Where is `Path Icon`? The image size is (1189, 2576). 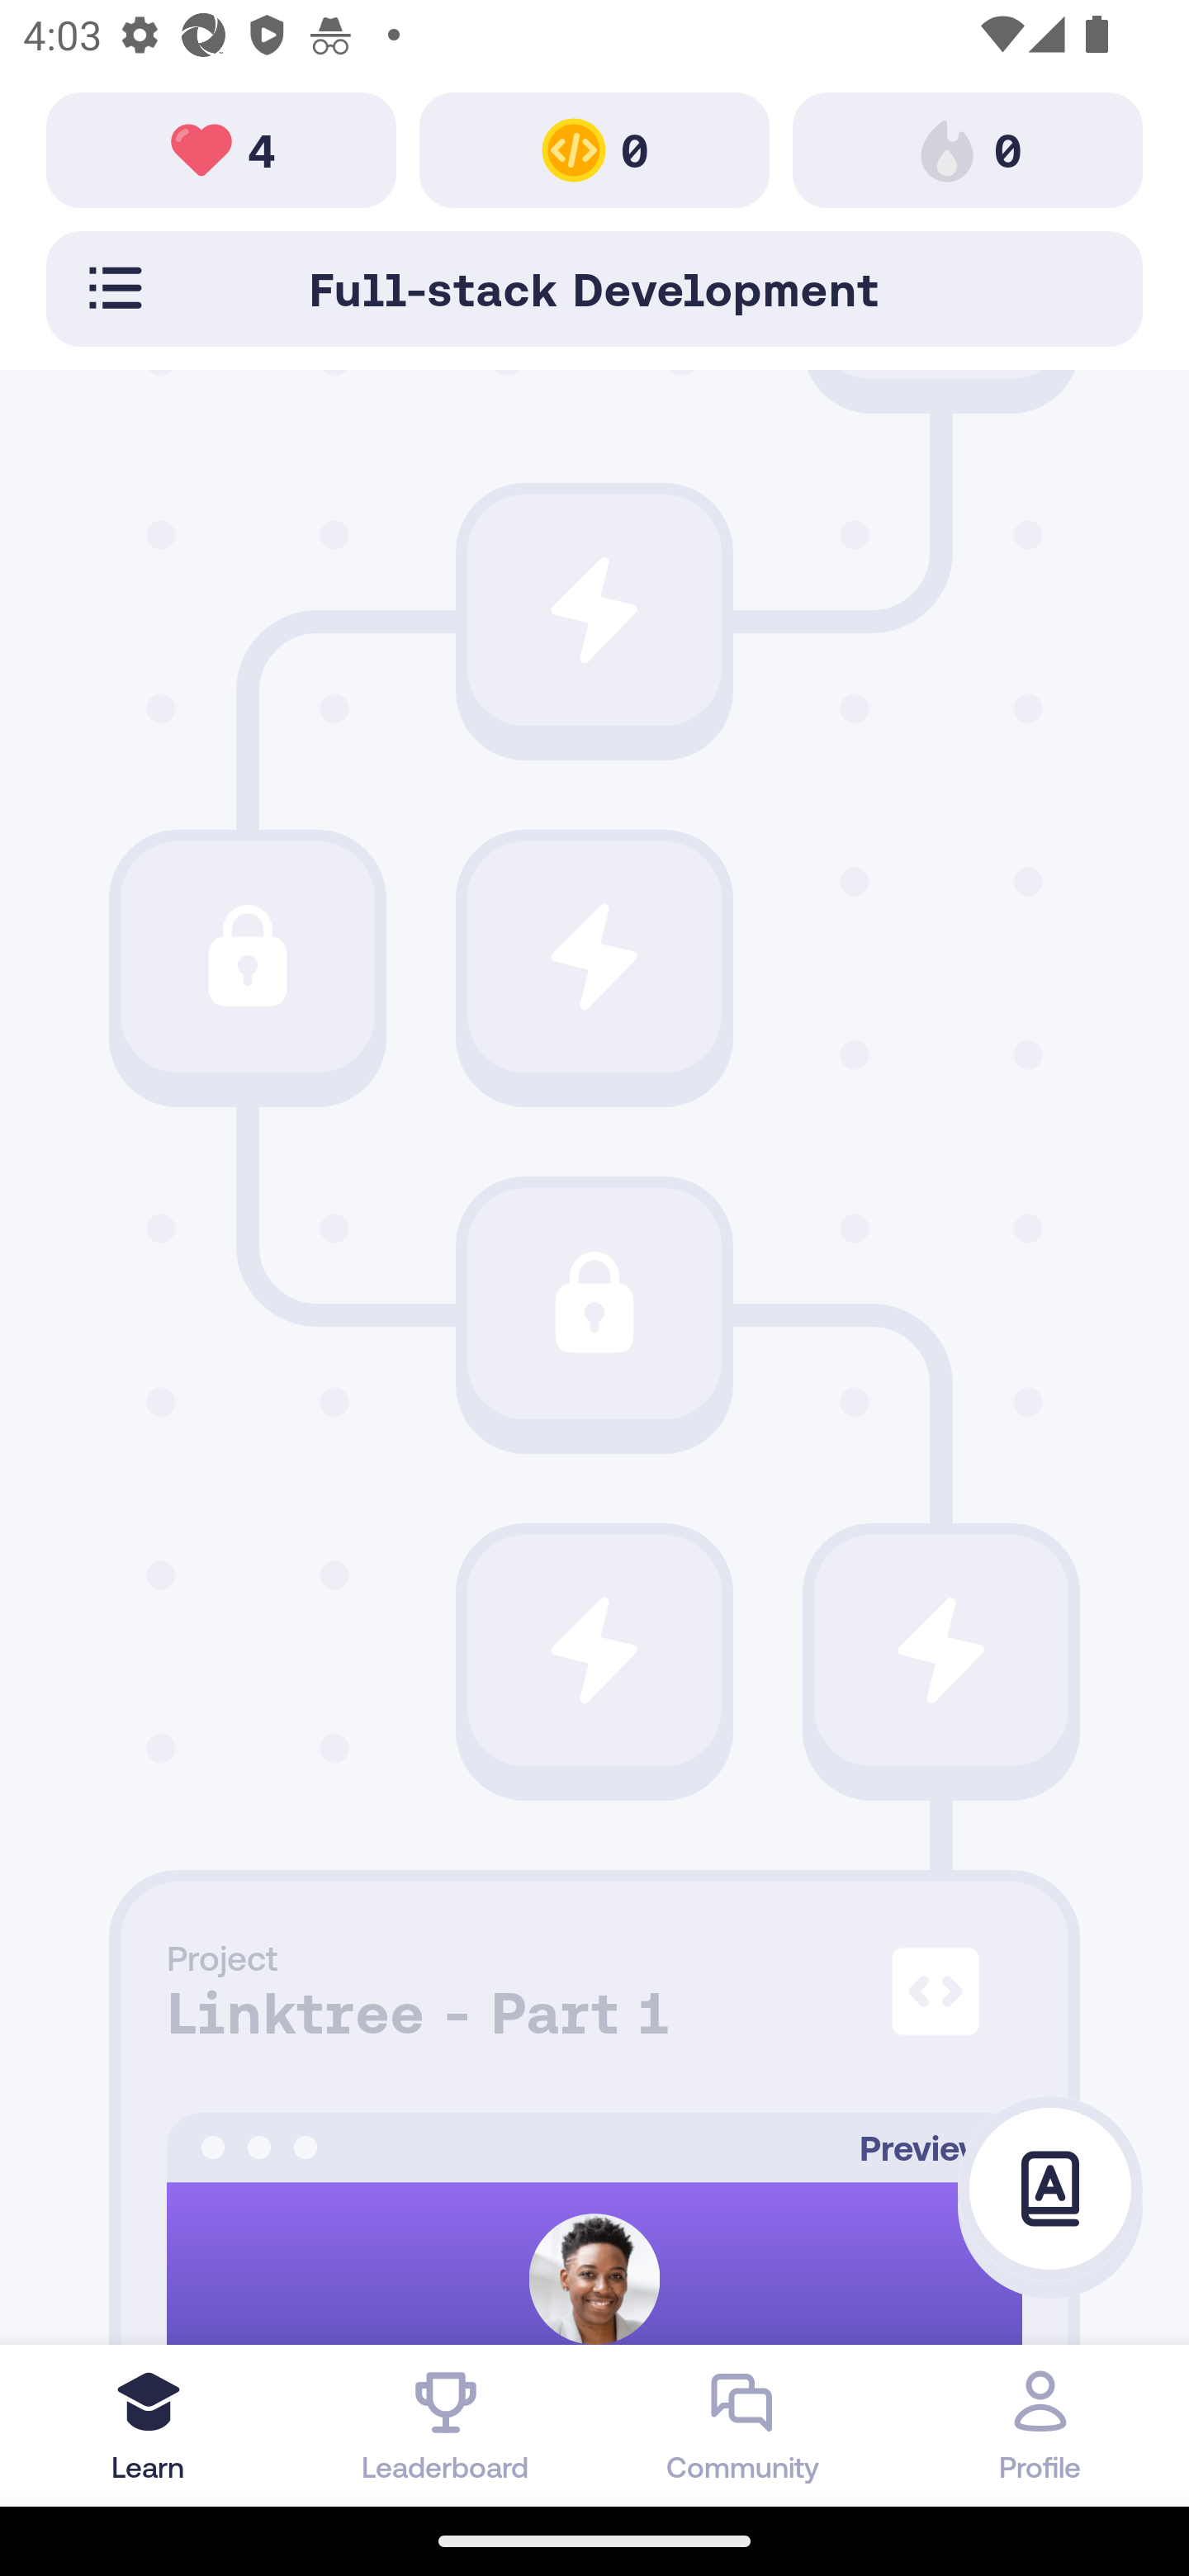 Path Icon is located at coordinates (941, 1651).